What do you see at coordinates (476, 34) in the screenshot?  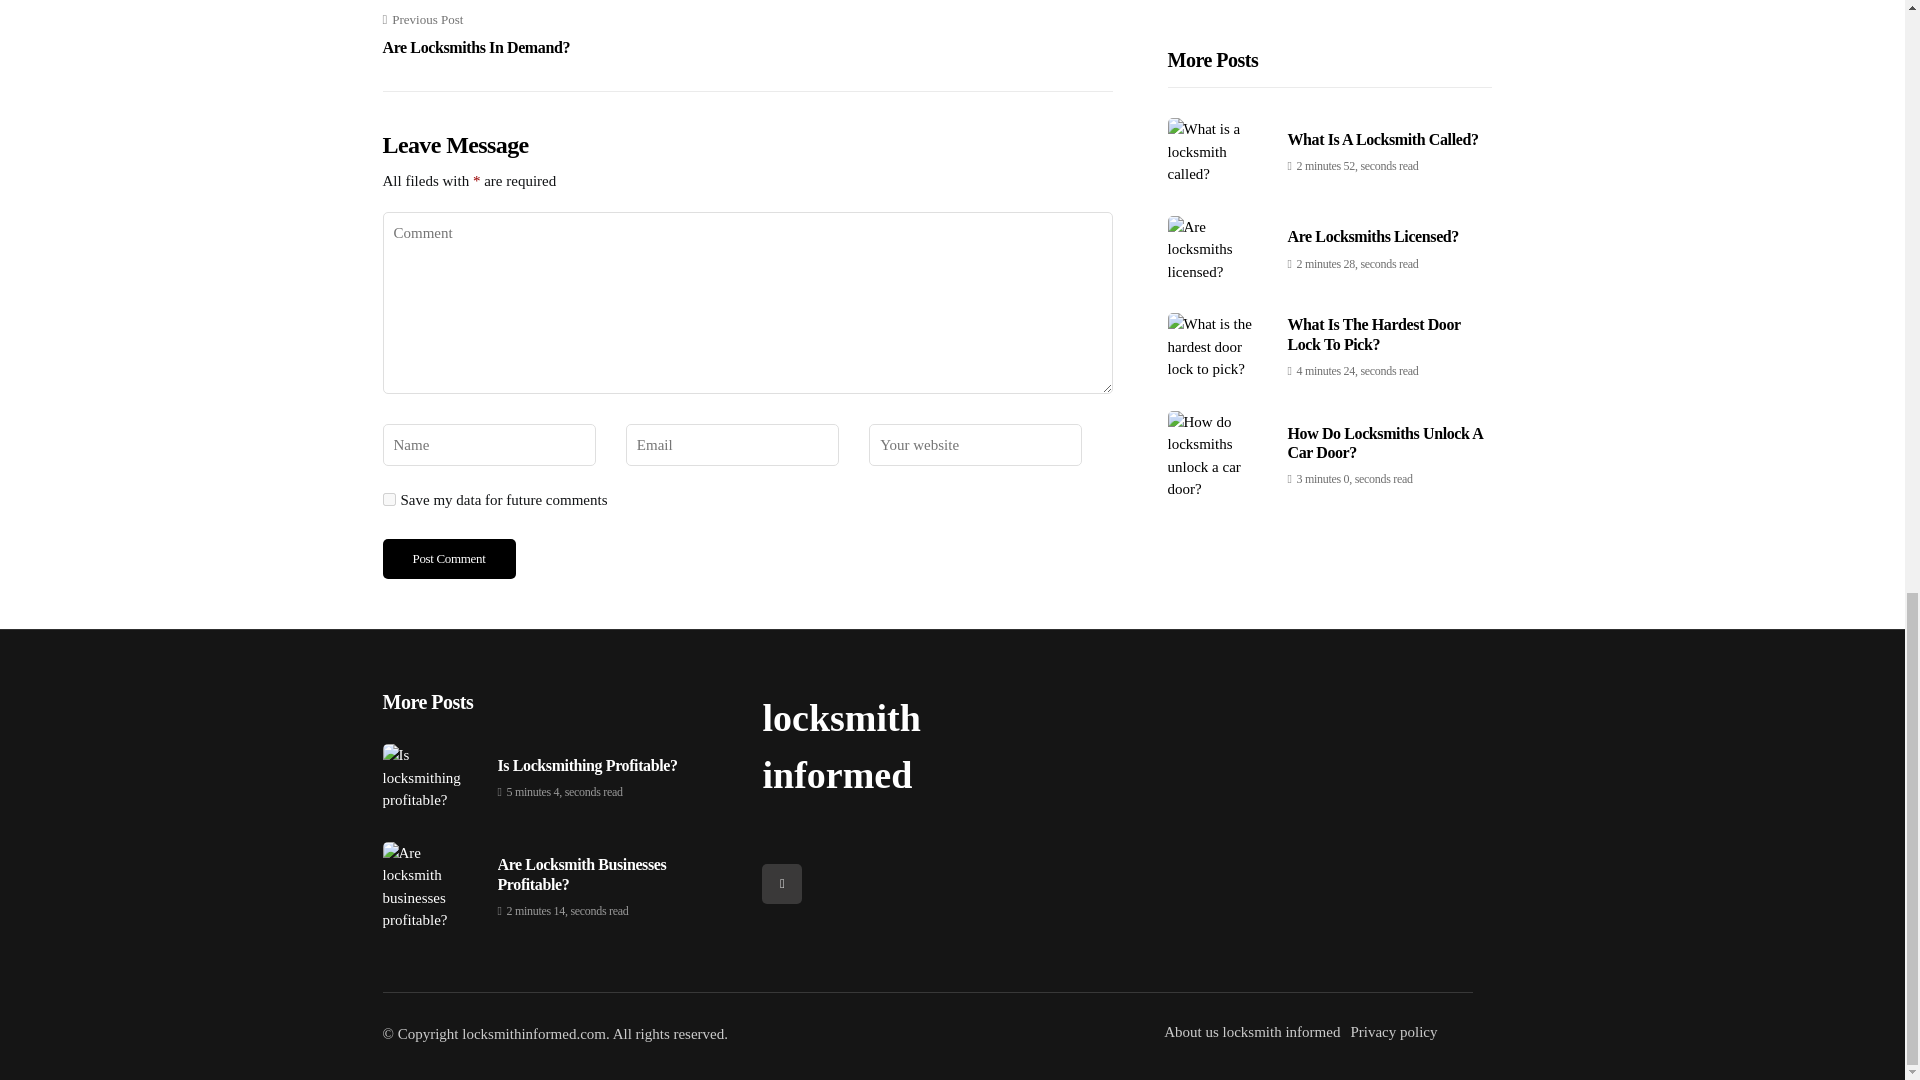 I see `Post Comment` at bounding box center [476, 34].